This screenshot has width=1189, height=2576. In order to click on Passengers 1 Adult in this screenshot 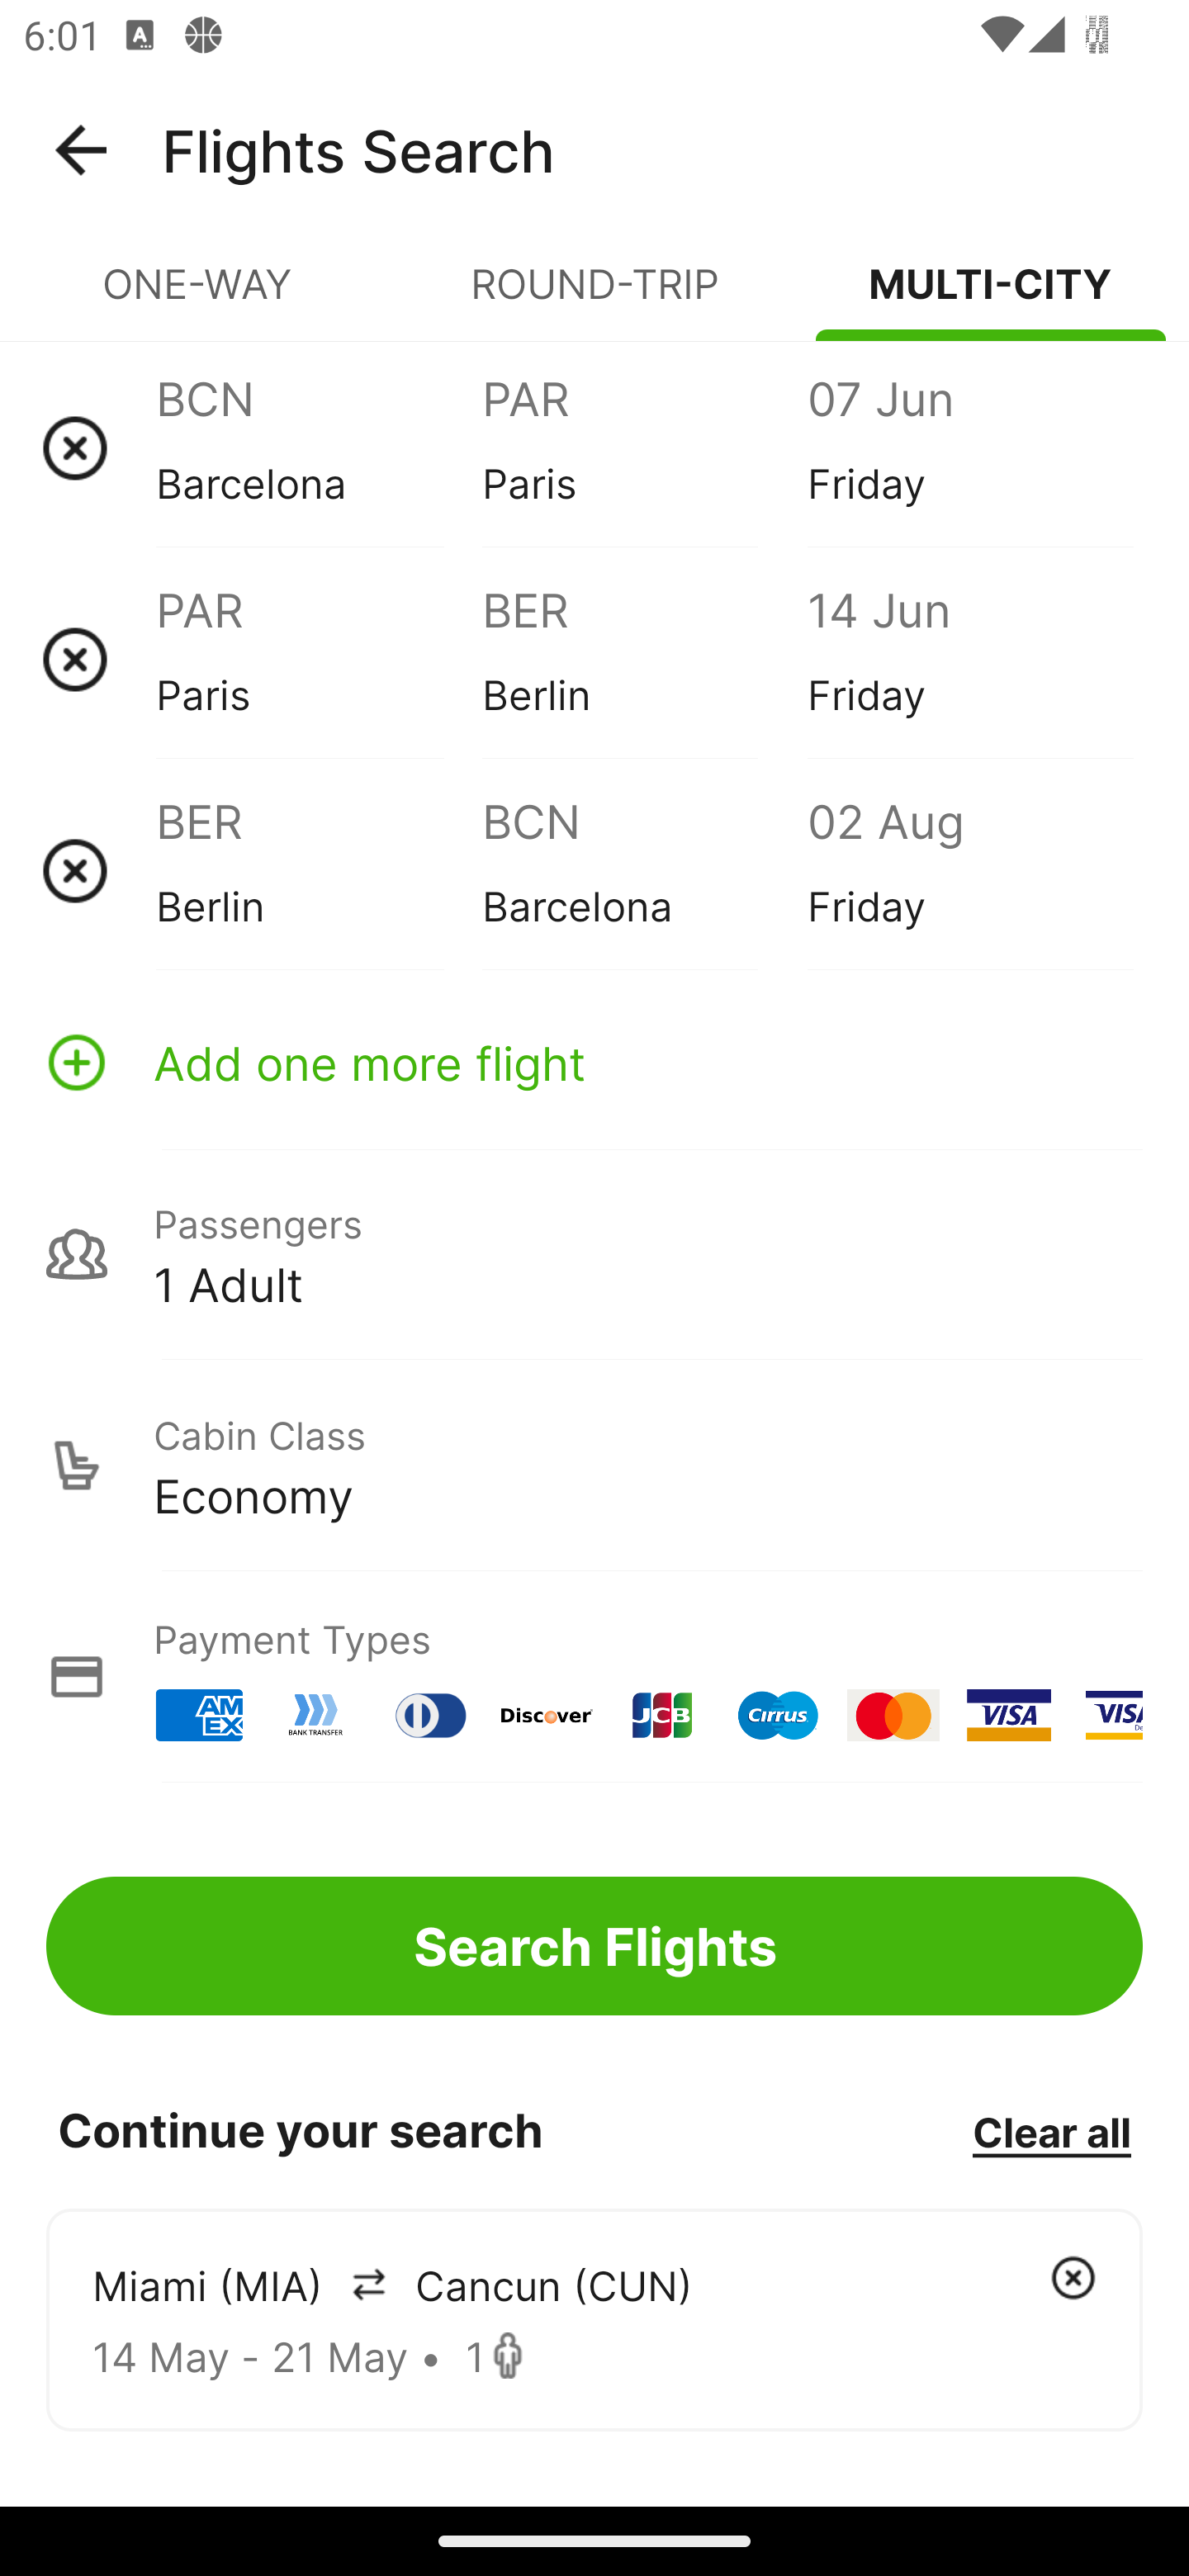, I will do `click(594, 1253)`.